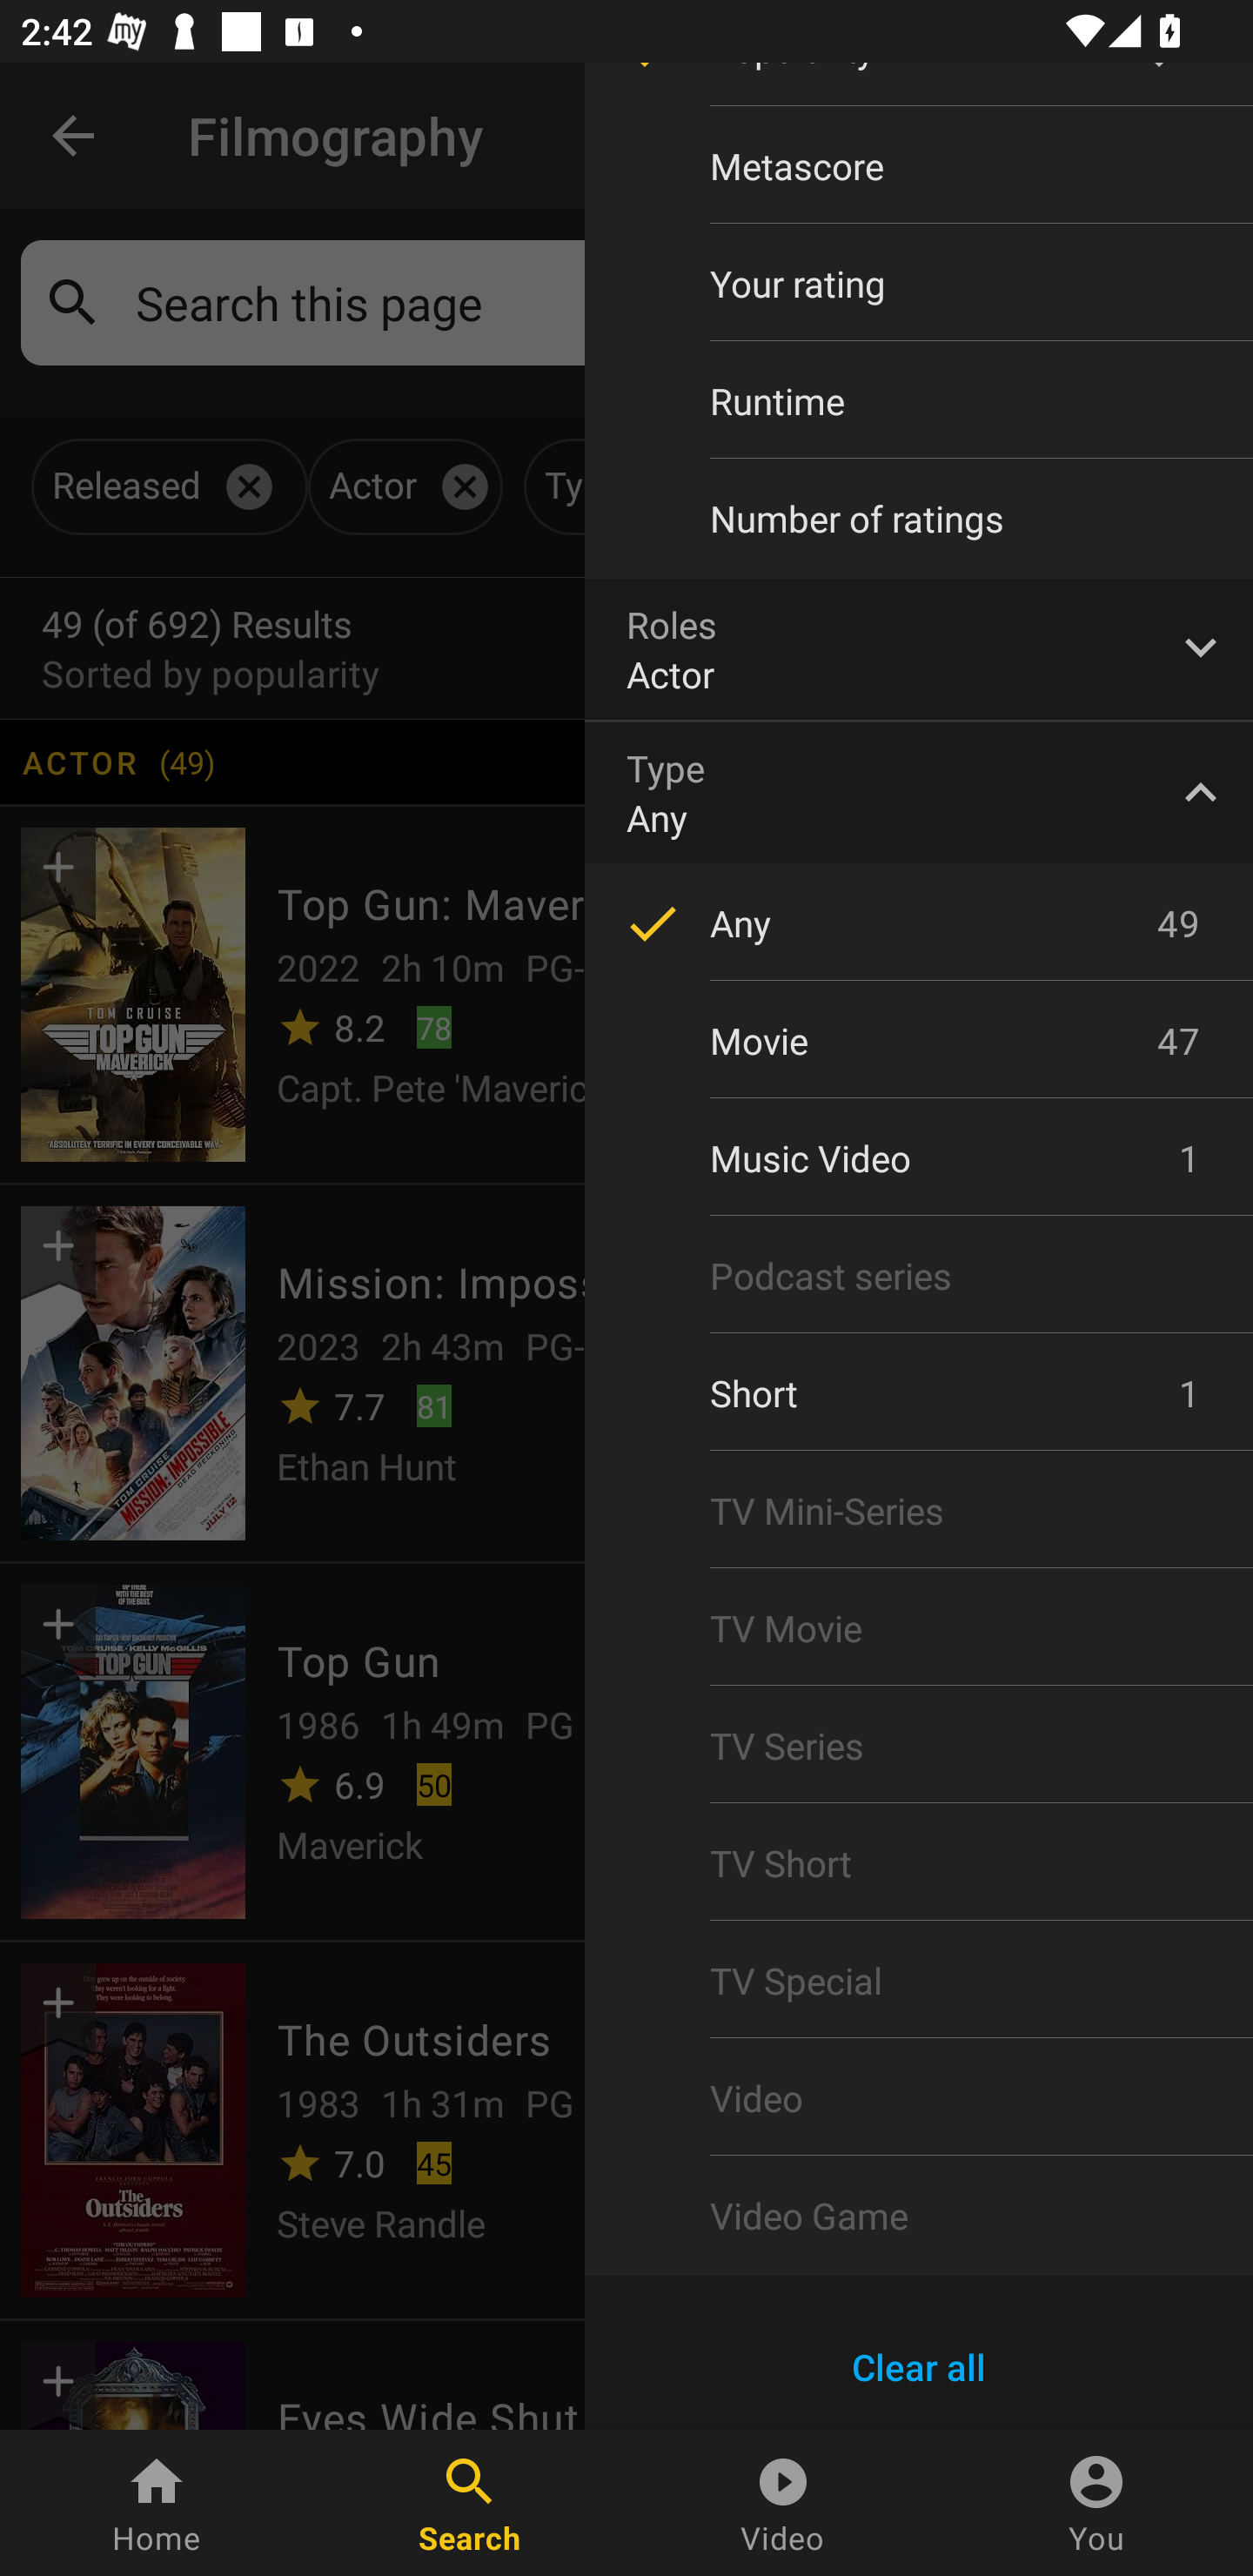 The width and height of the screenshot is (1253, 2576). Describe the element at coordinates (1096, 2503) in the screenshot. I see `You` at that location.